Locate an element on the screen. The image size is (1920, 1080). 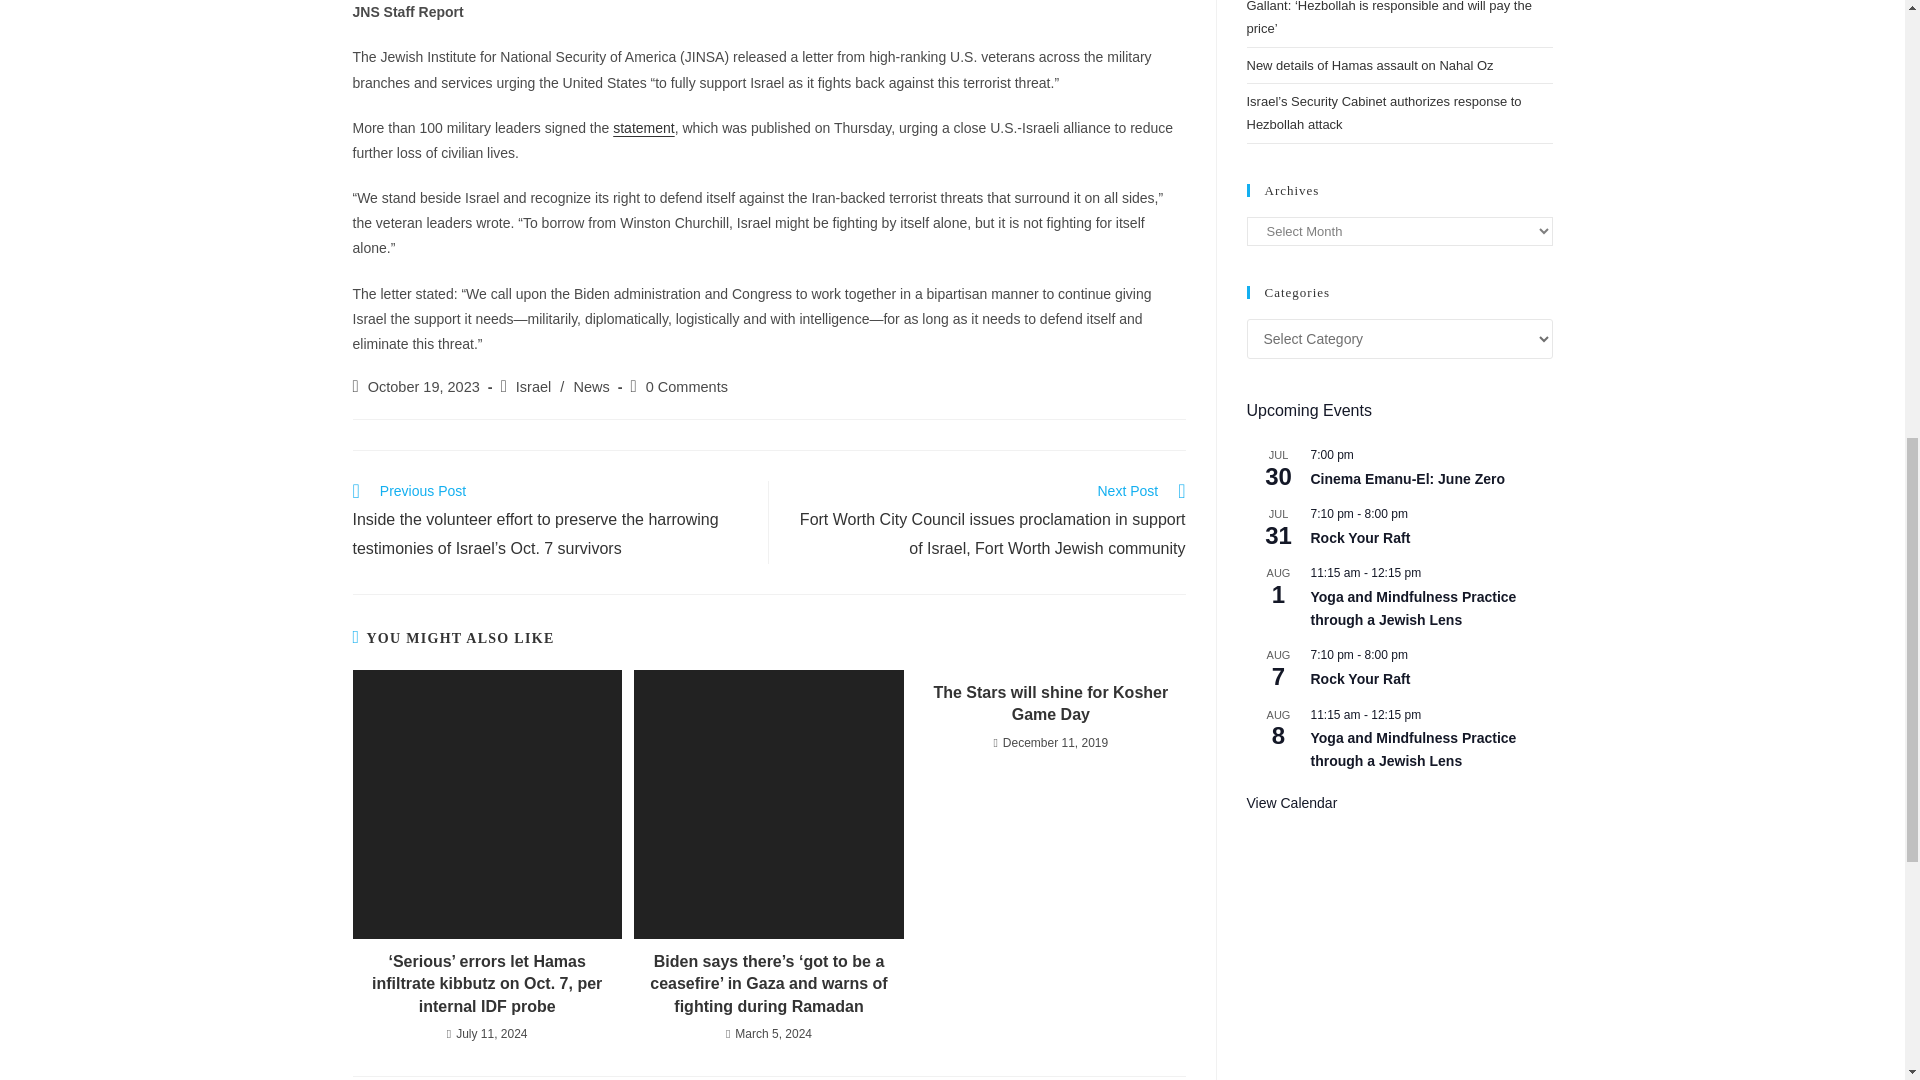
View more events. is located at coordinates (1291, 803).